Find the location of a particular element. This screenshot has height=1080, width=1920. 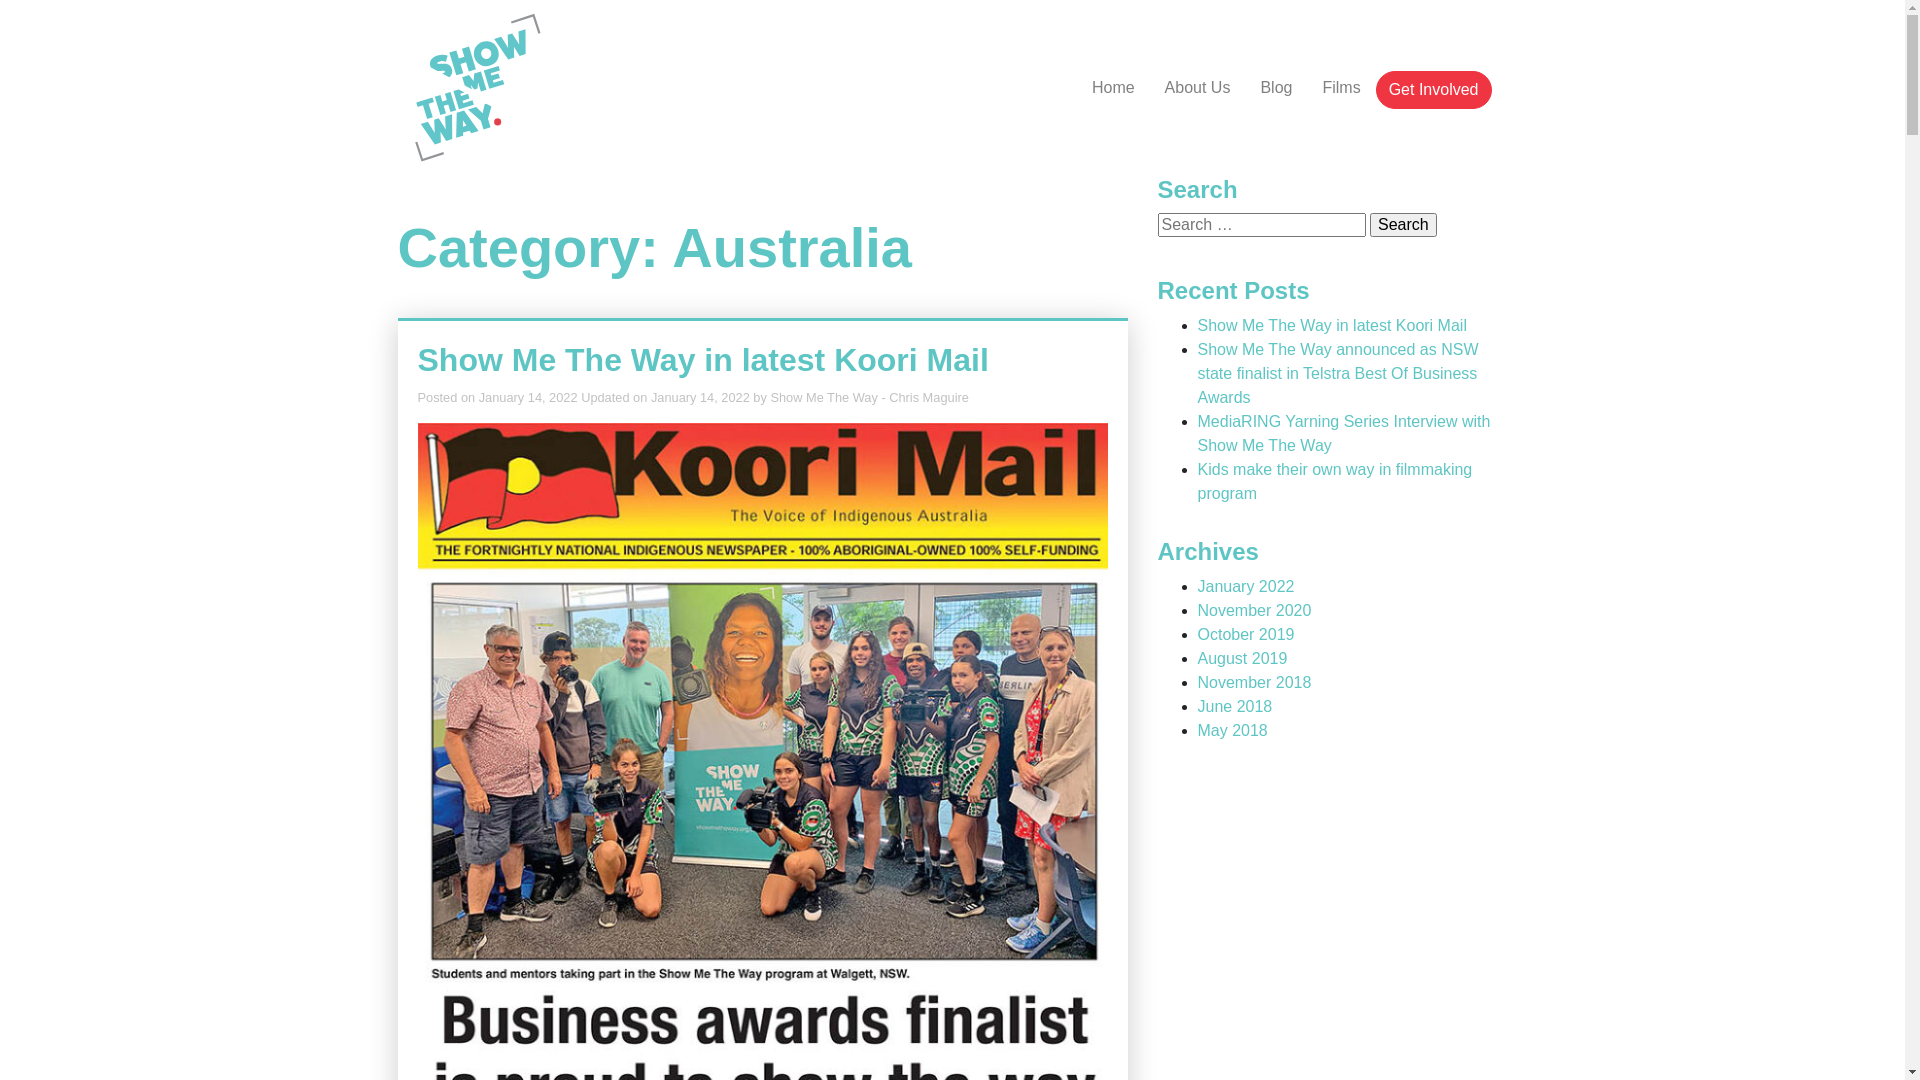

October 2019 is located at coordinates (1246, 634).